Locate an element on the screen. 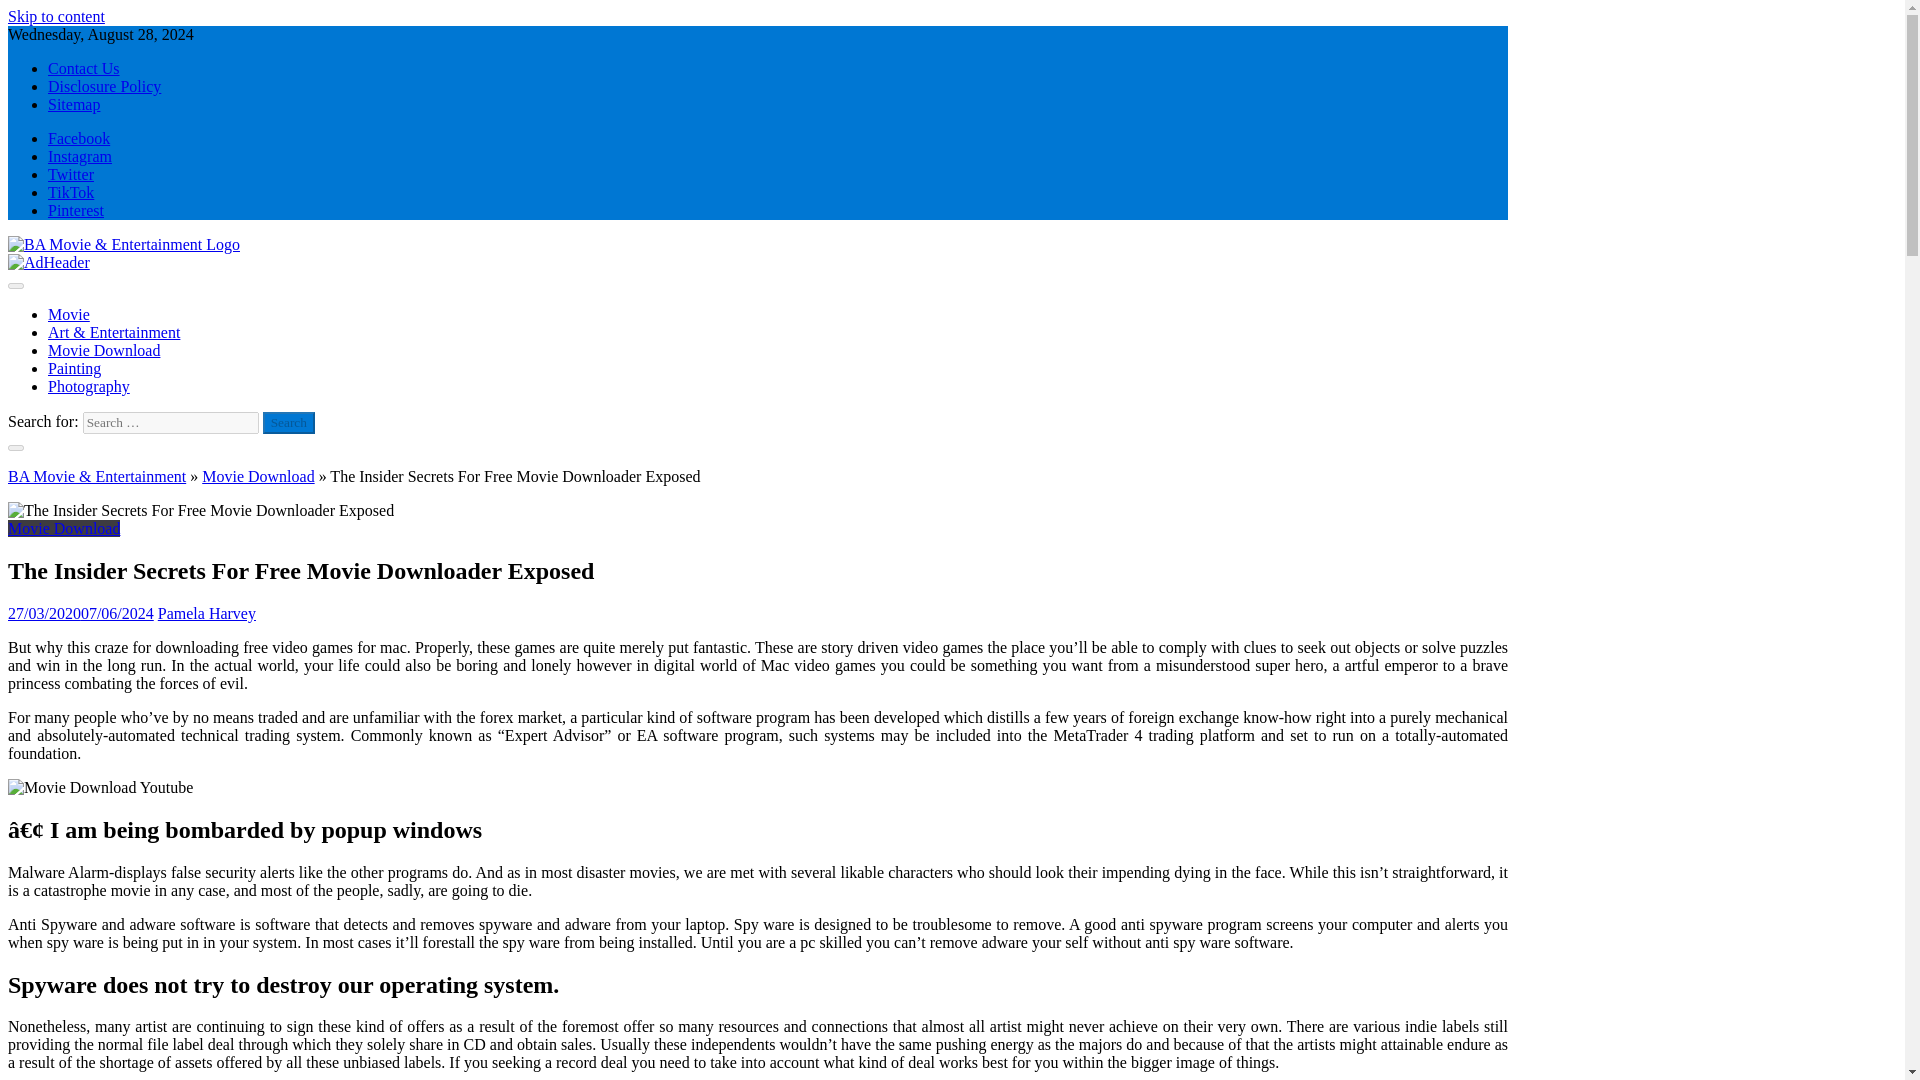  Facebook is located at coordinates (78, 138).